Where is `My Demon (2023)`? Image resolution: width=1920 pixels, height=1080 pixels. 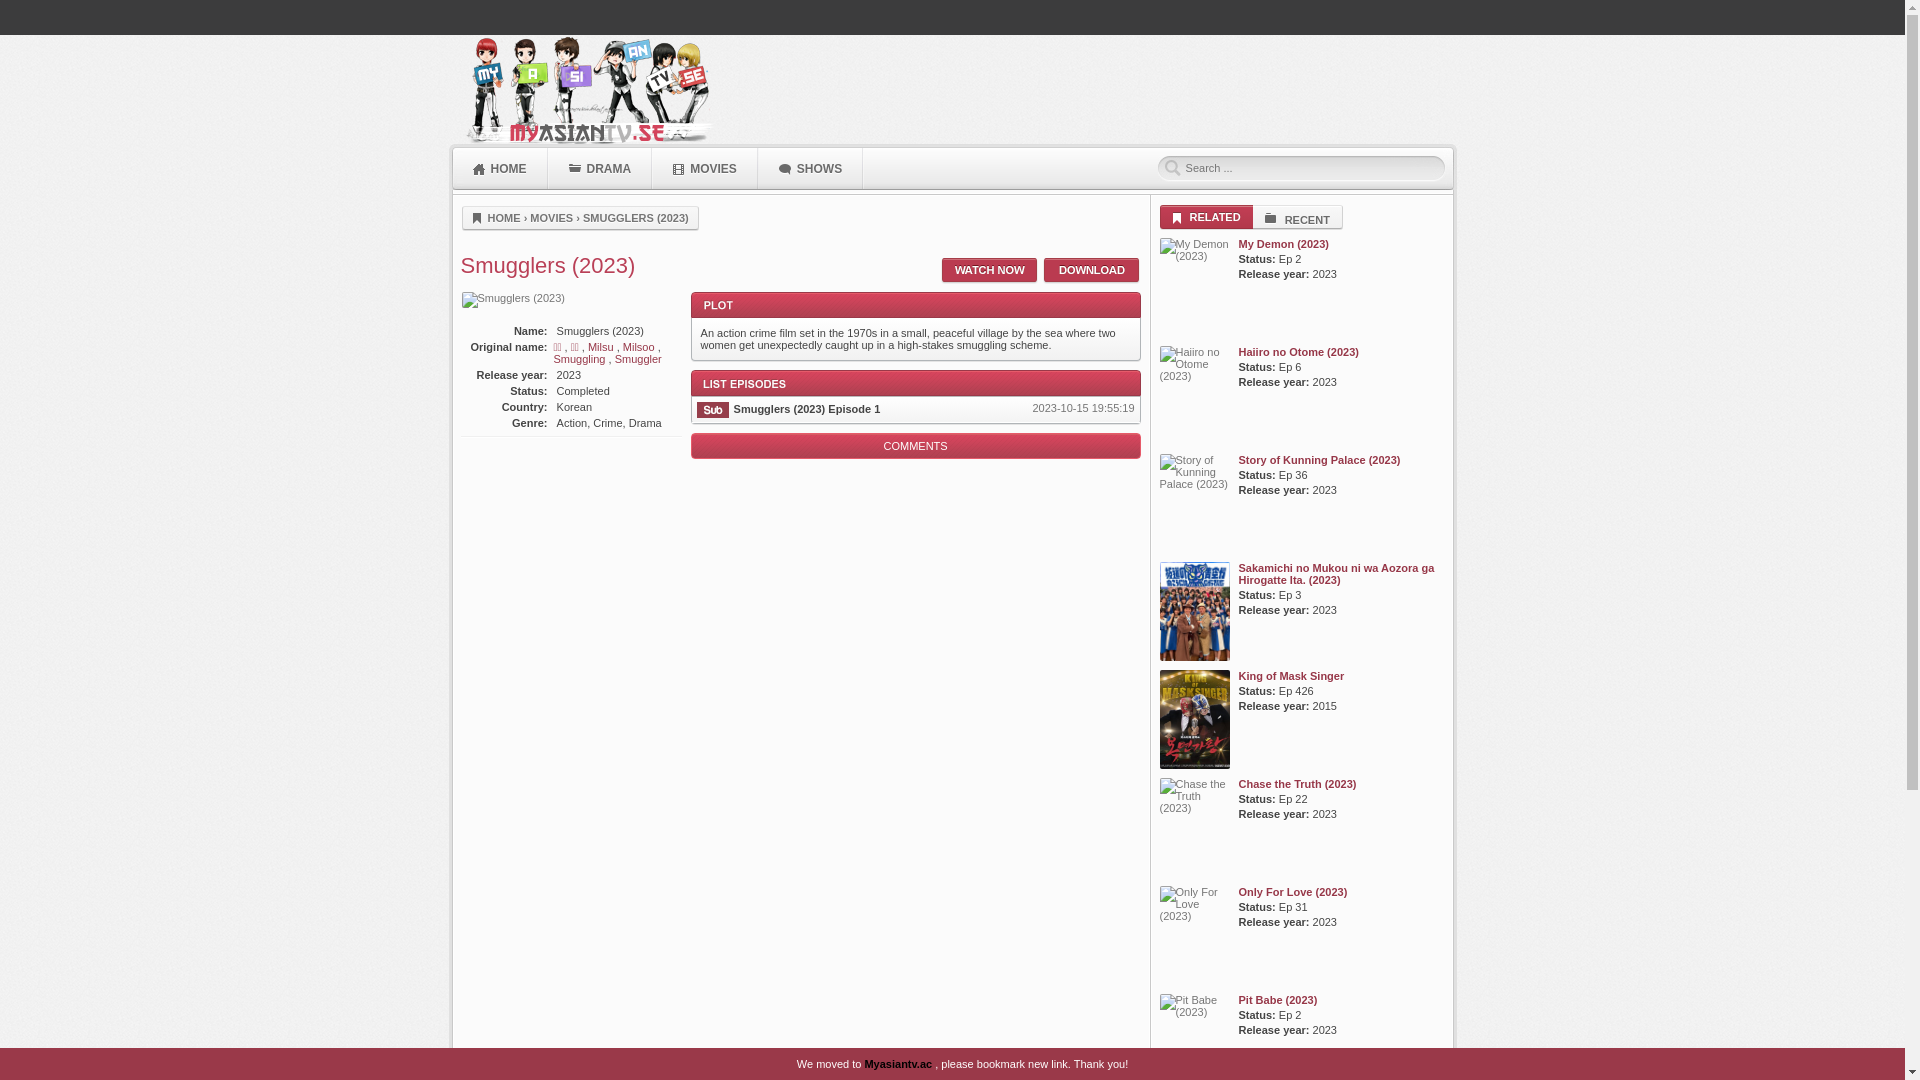
My Demon (2023) is located at coordinates (1283, 244).